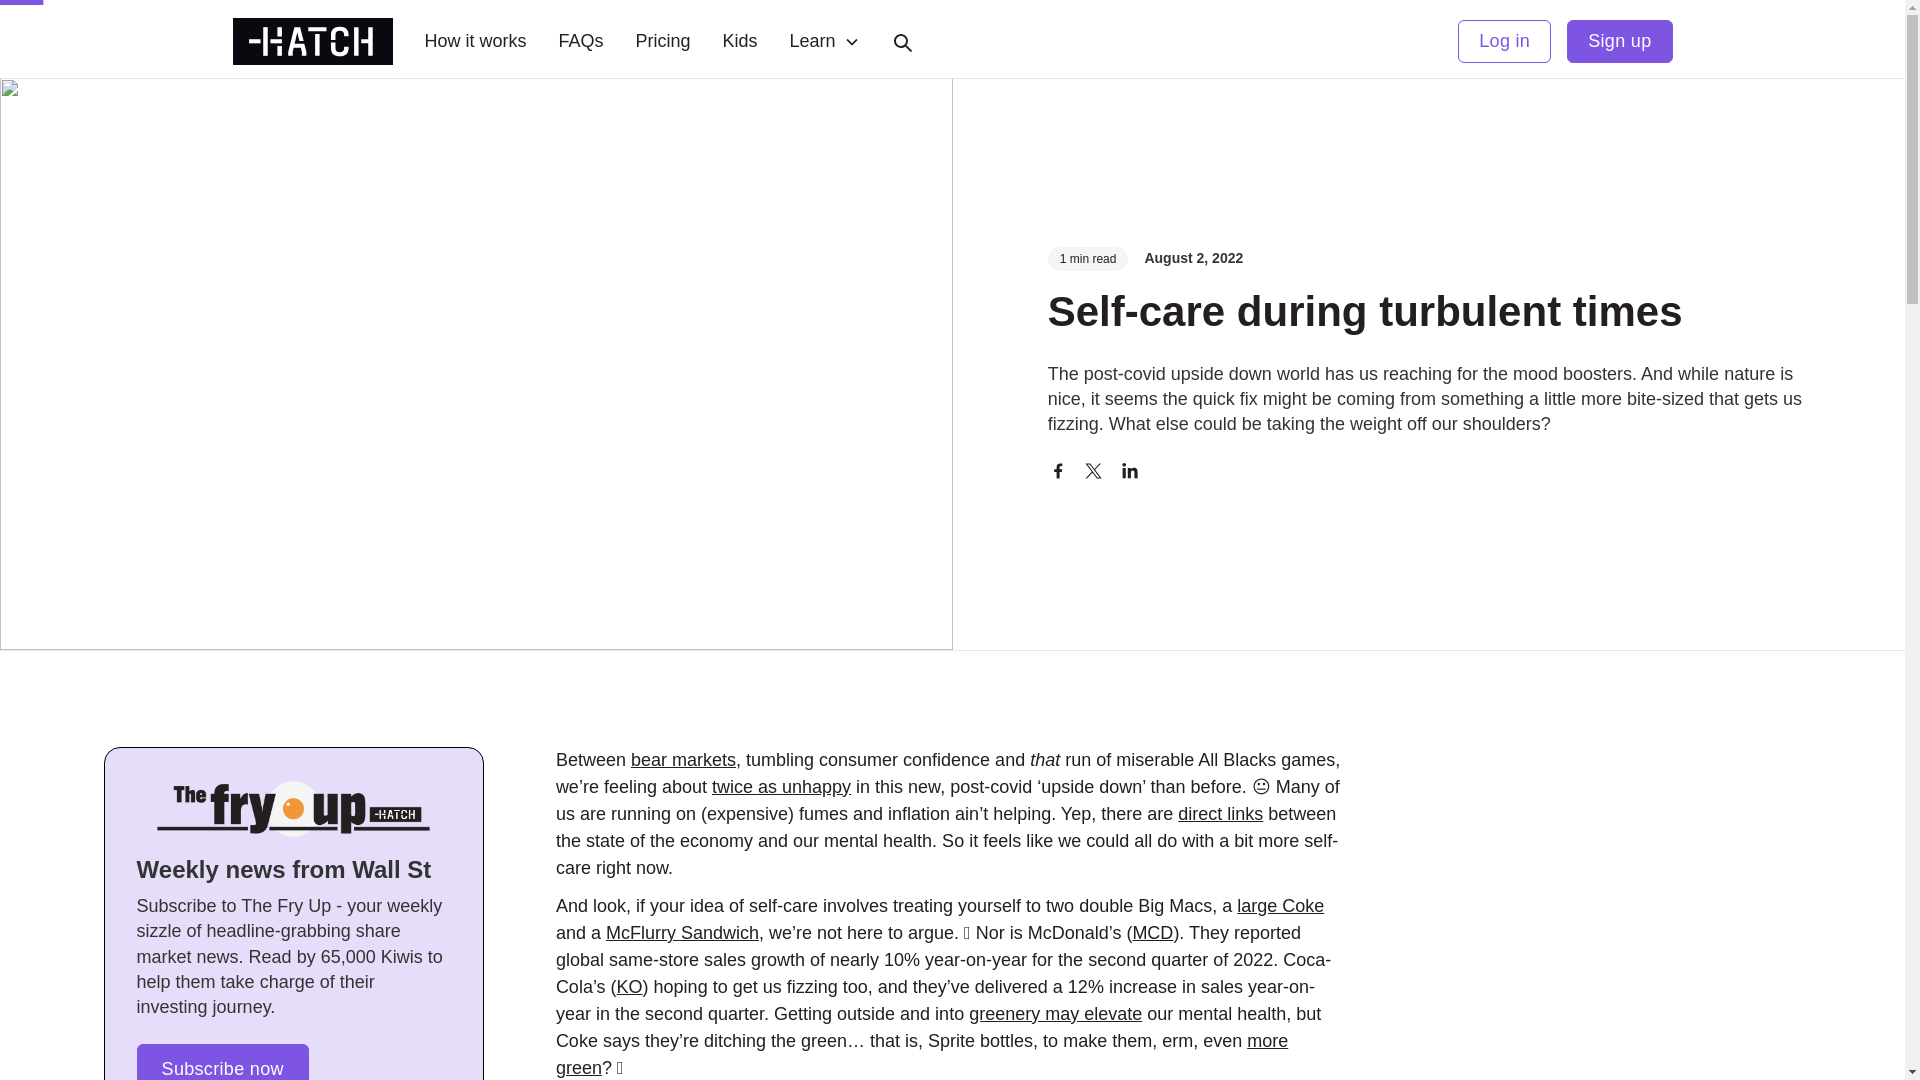 Image resolution: width=1920 pixels, height=1080 pixels. Describe the element at coordinates (1504, 41) in the screenshot. I see `Log in` at that location.